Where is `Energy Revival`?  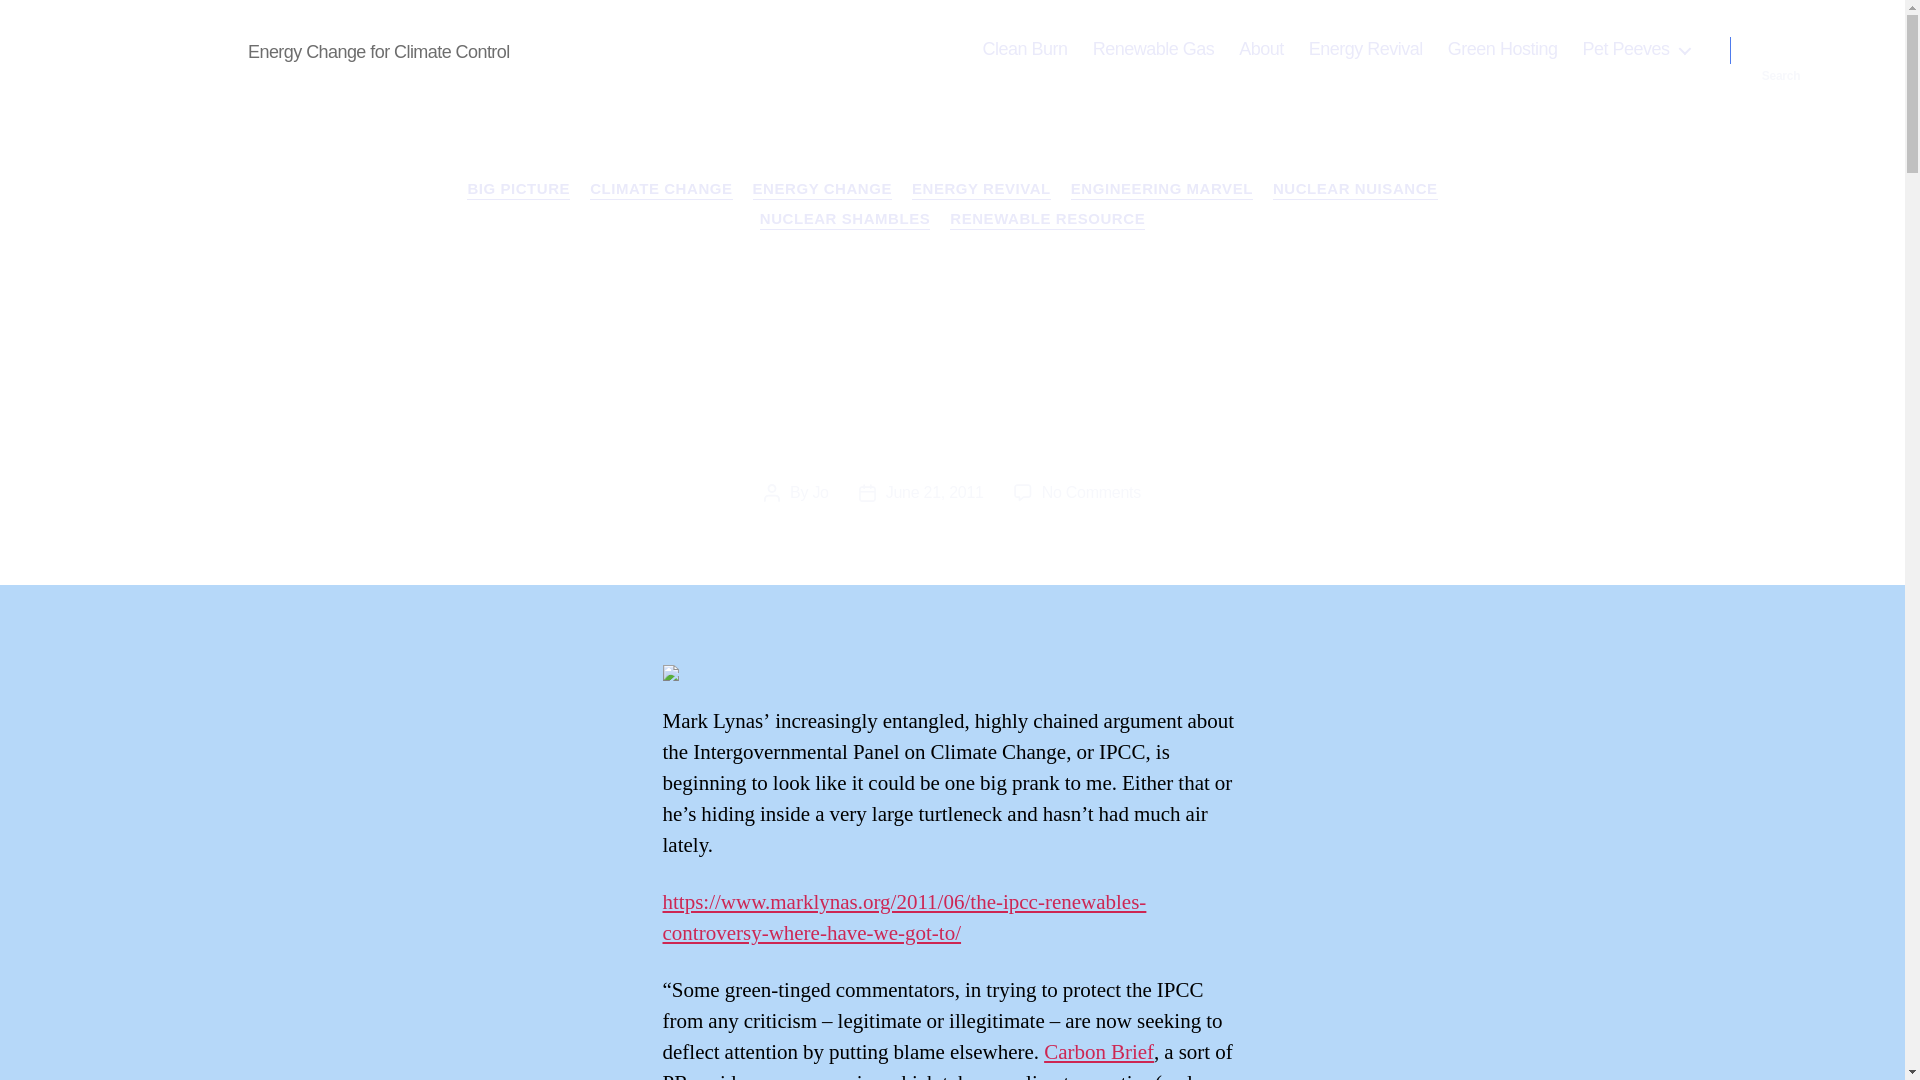
Energy Revival is located at coordinates (981, 190).